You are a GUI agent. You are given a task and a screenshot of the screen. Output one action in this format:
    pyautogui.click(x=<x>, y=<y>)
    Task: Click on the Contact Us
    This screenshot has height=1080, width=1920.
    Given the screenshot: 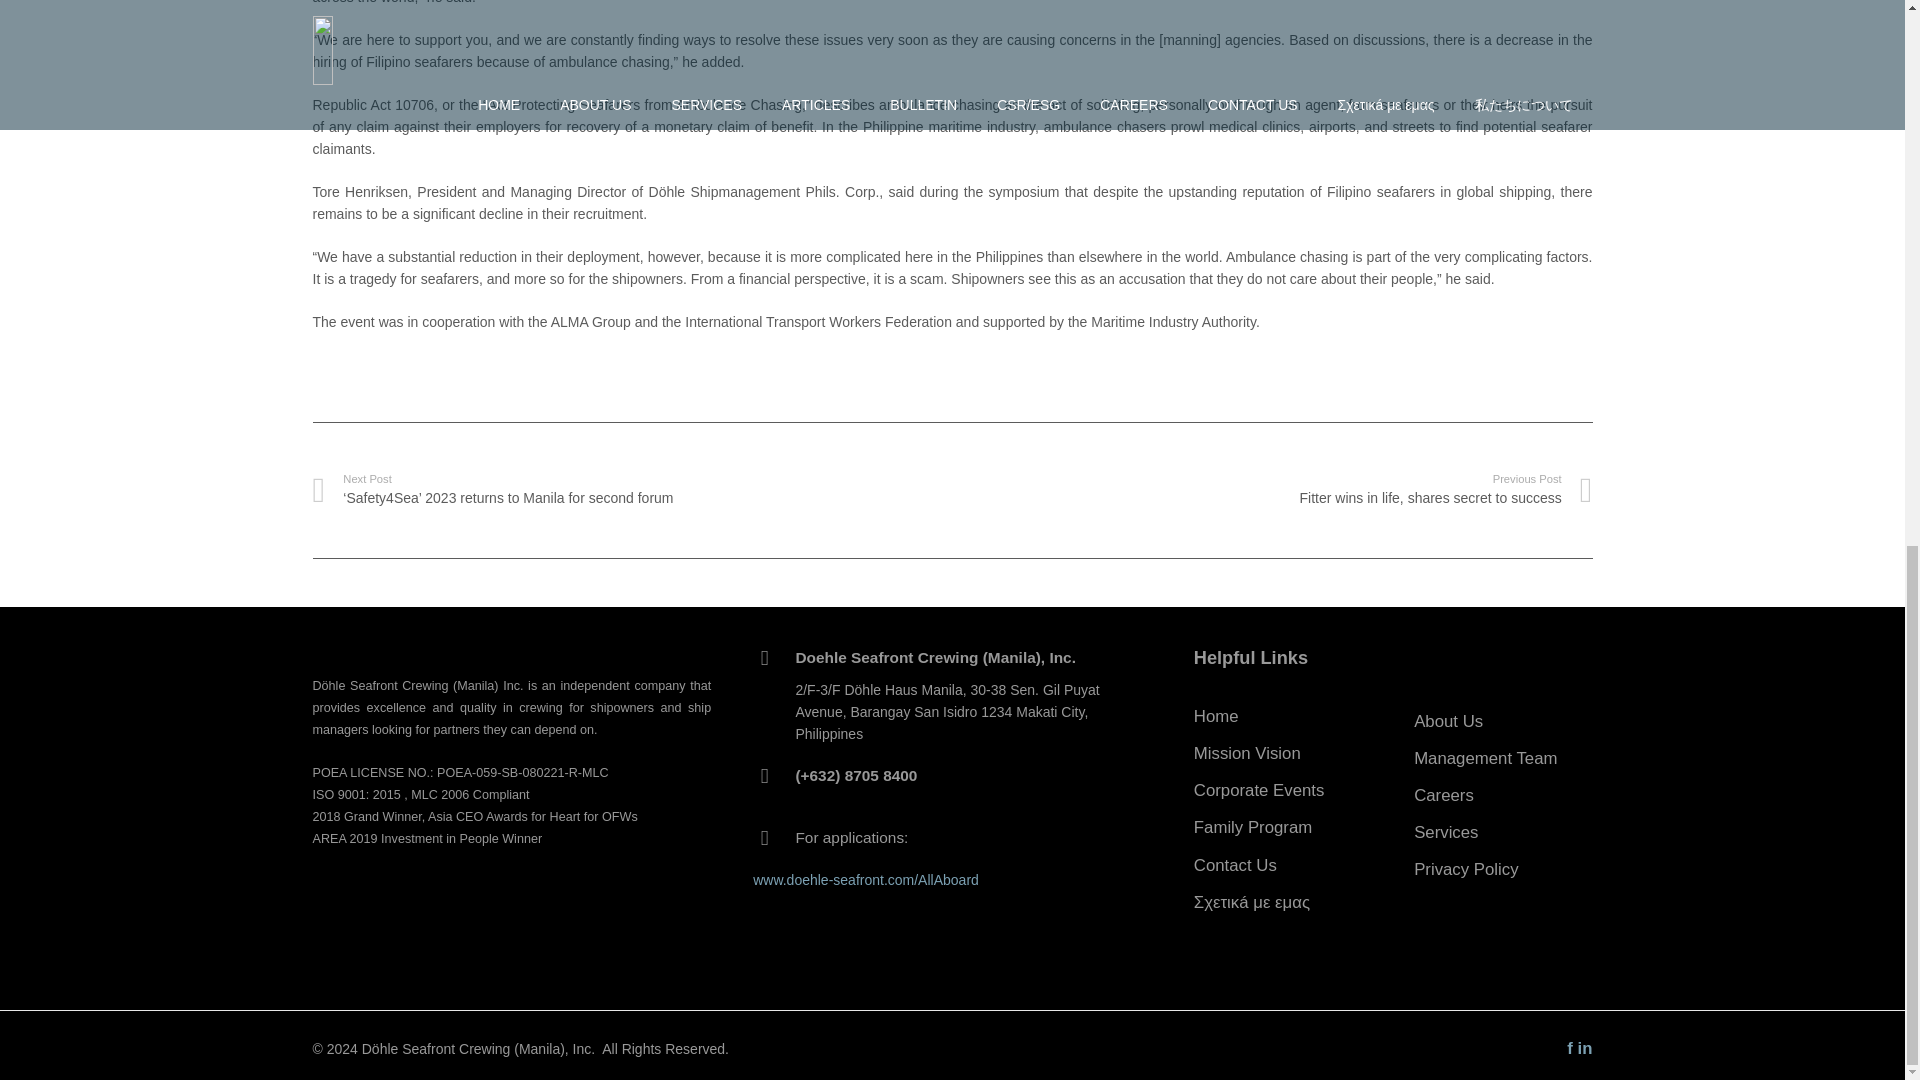 What is the action you would take?
    pyautogui.click(x=1272, y=489)
    